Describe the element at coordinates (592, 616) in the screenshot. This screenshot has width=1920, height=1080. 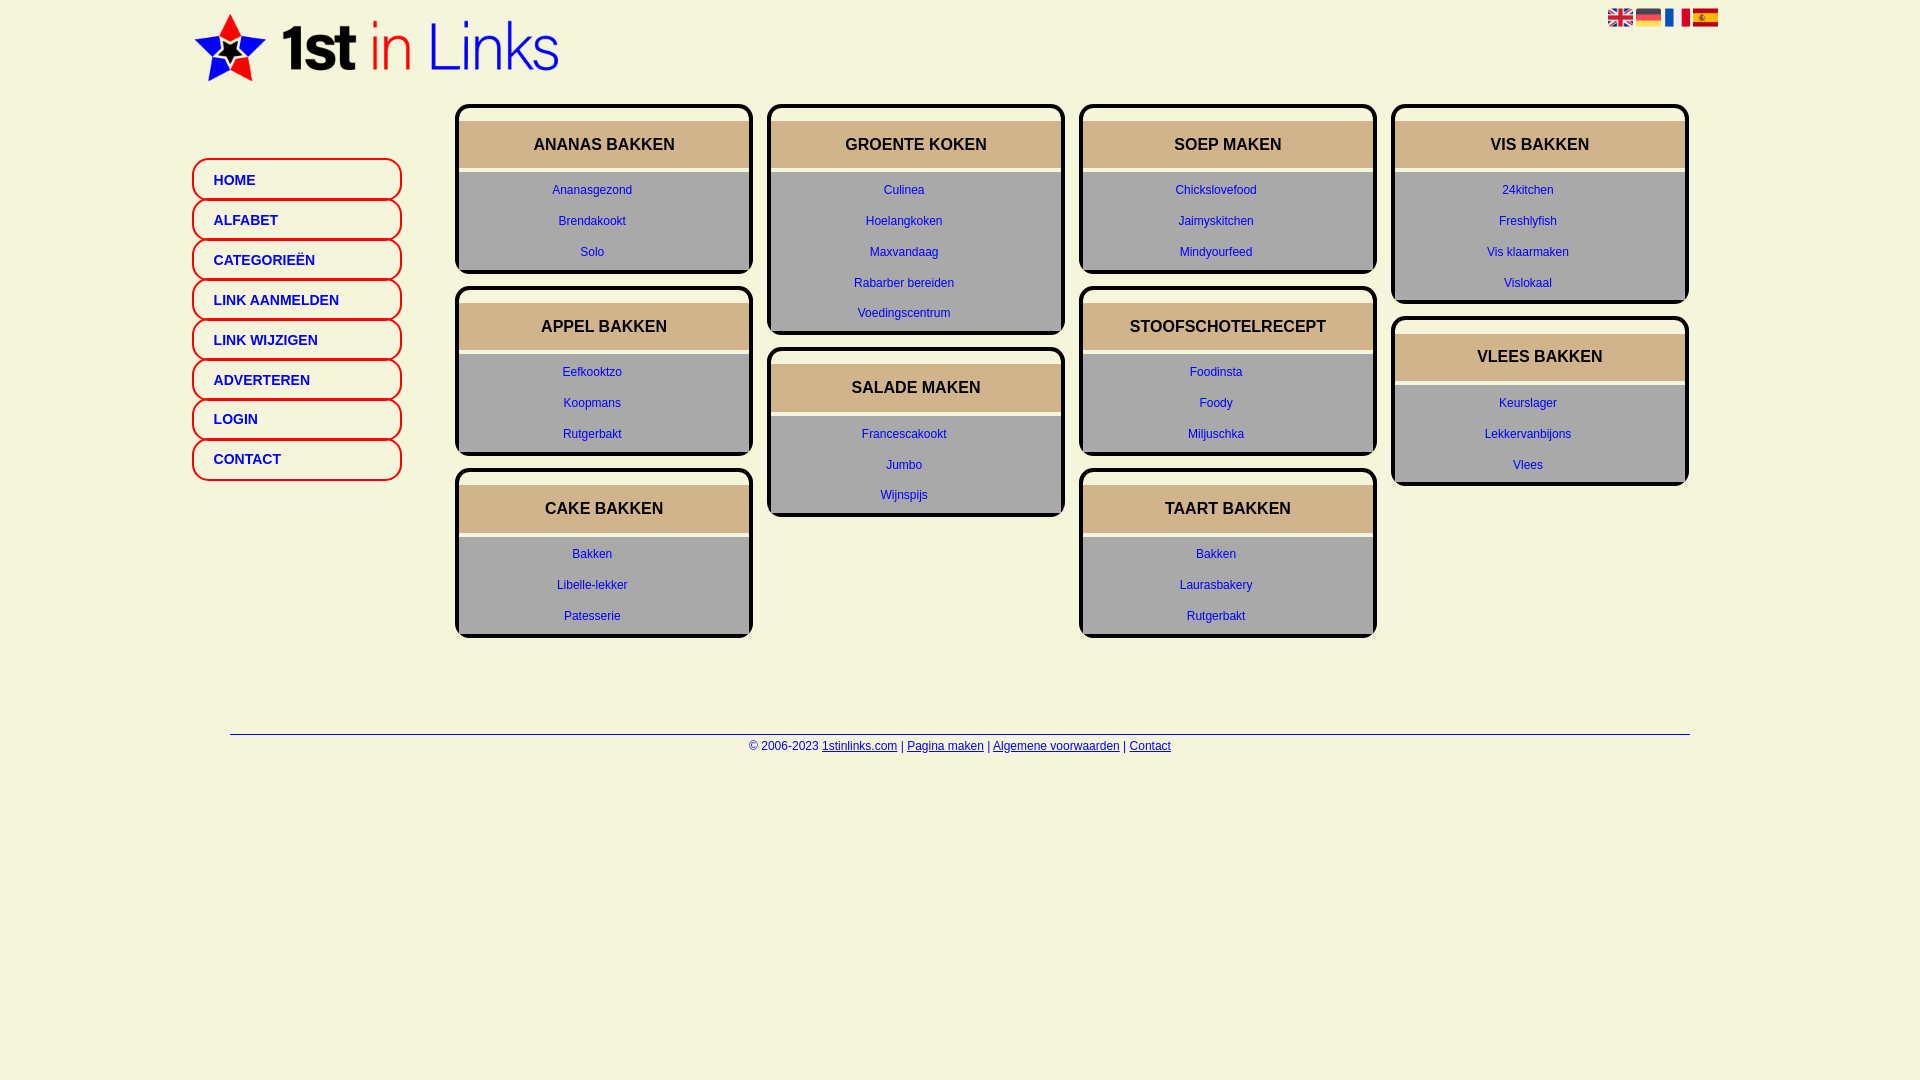
I see `Patesserie` at that location.